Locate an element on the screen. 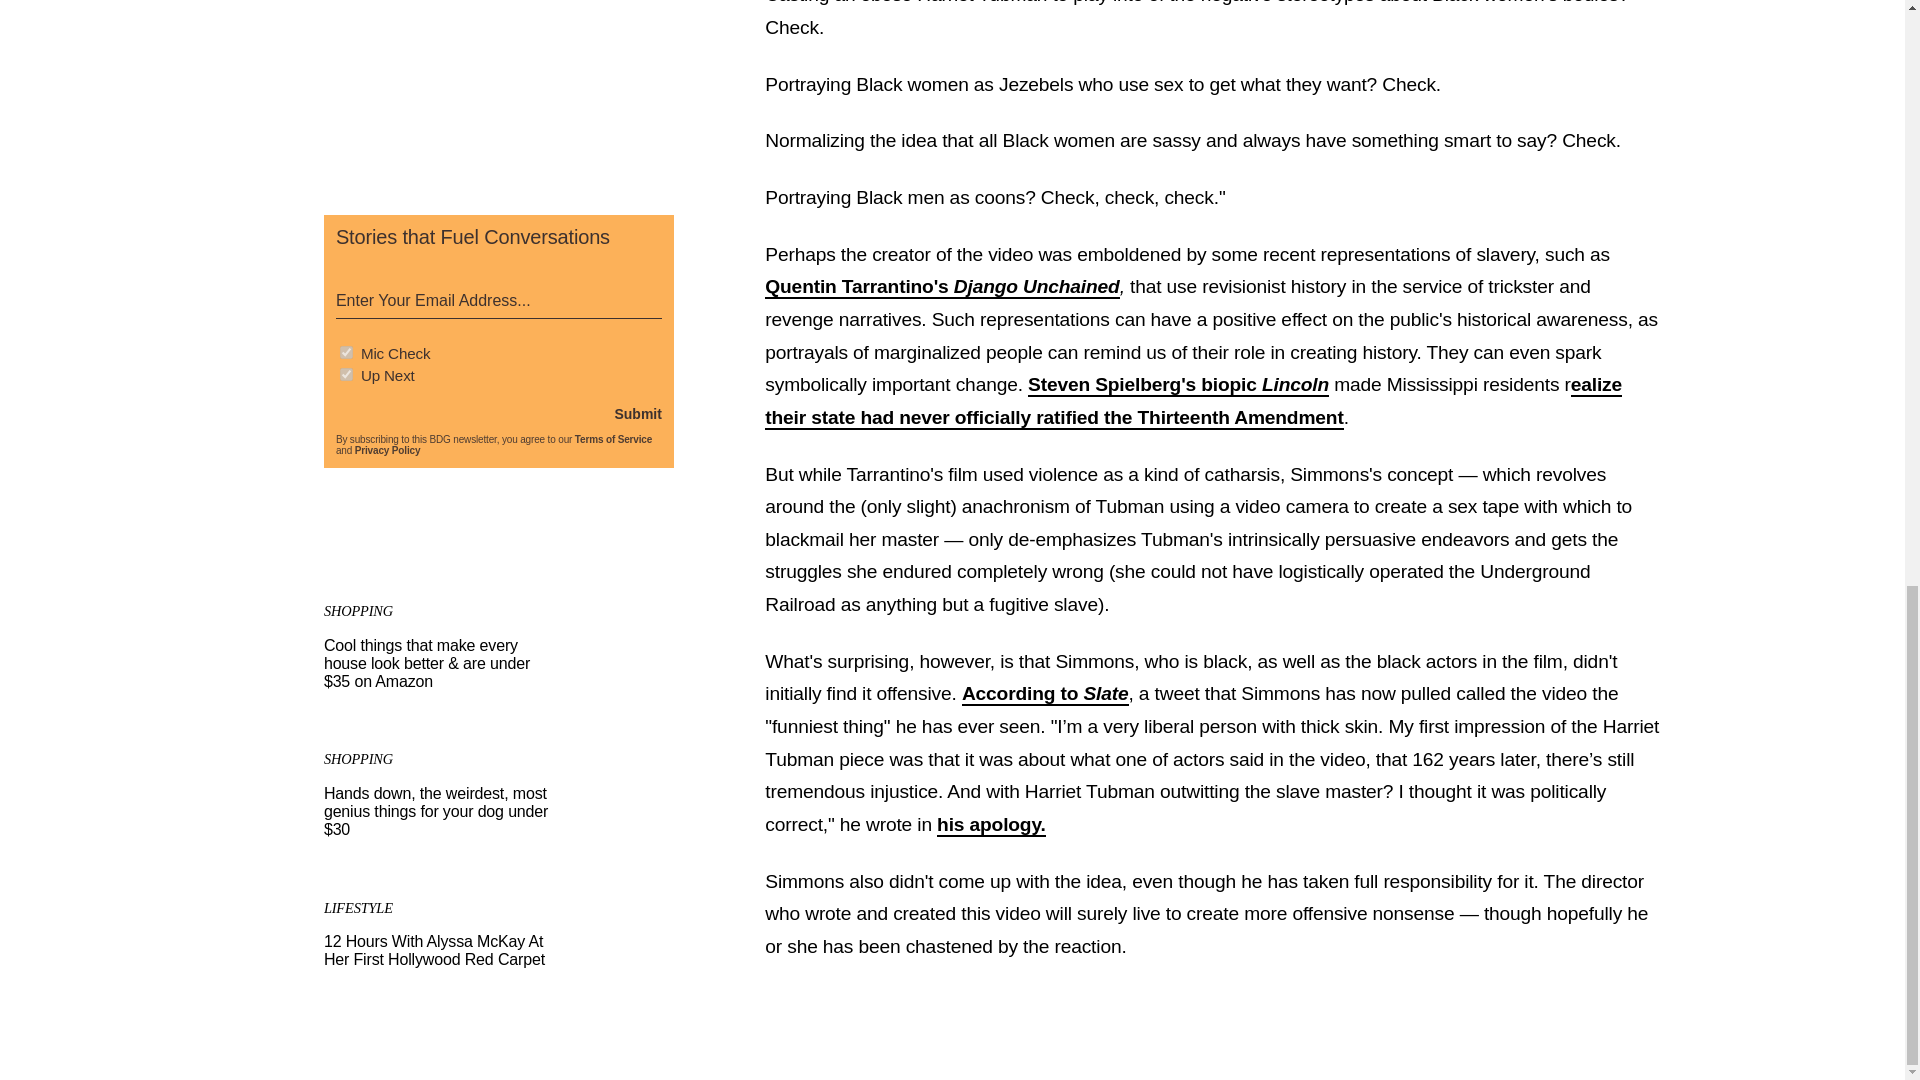 The width and height of the screenshot is (1920, 1080). Steven Spielberg's biopic is located at coordinates (1144, 385).